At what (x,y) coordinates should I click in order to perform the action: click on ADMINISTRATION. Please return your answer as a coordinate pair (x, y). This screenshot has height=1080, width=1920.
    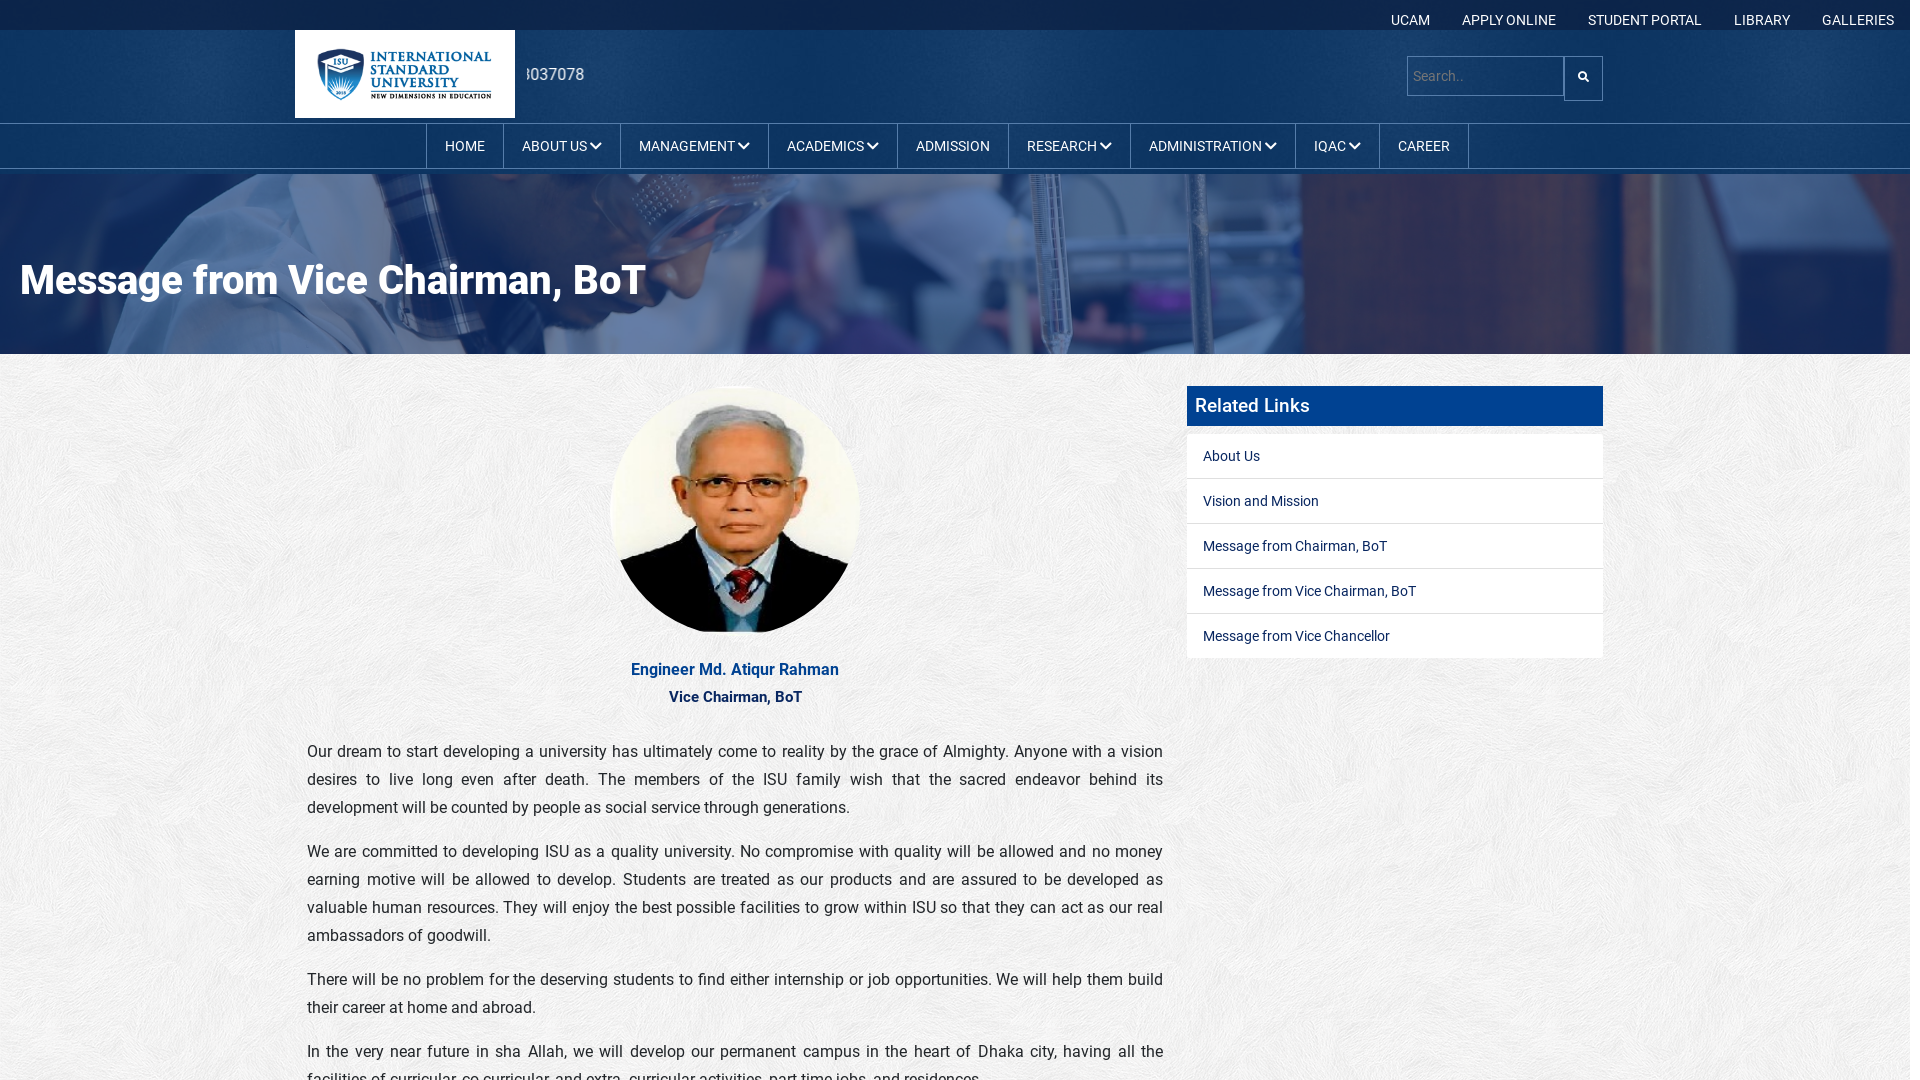
    Looking at the image, I should click on (1212, 146).